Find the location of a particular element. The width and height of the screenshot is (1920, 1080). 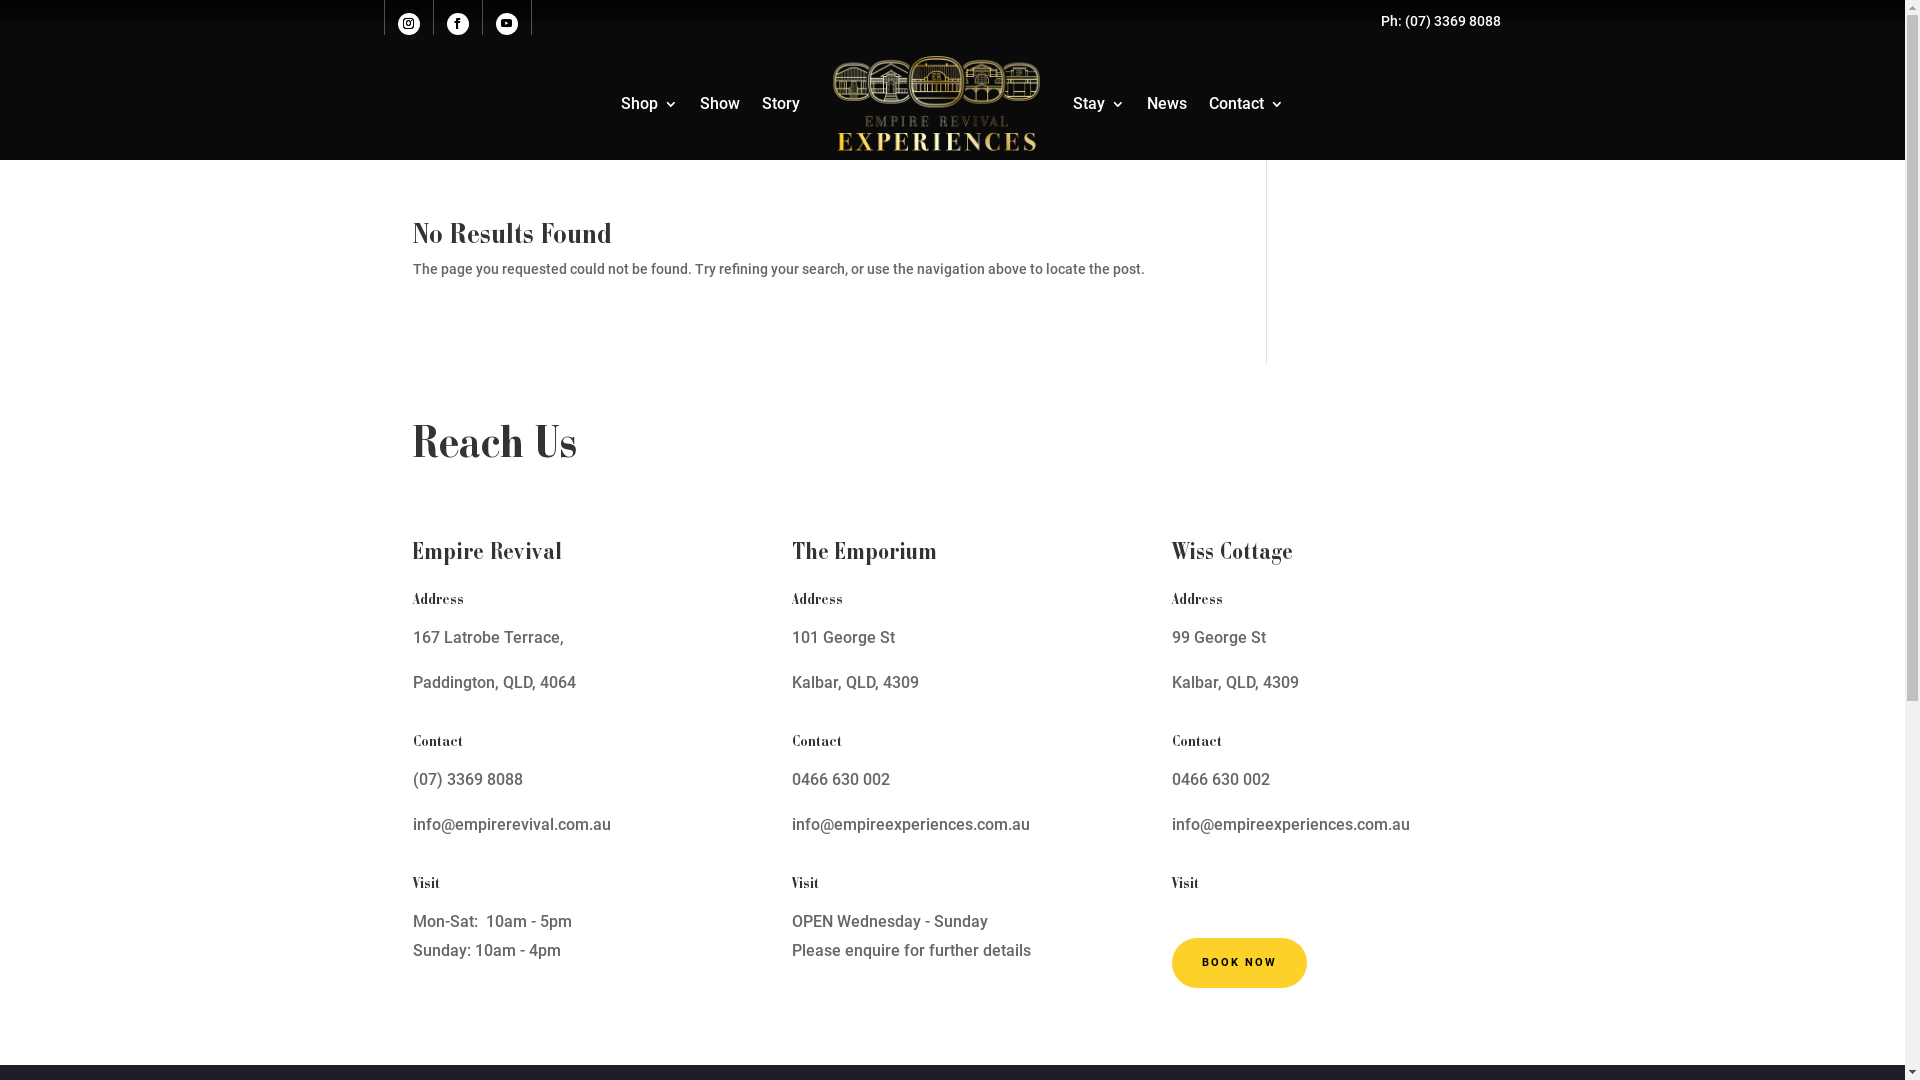

Shop is located at coordinates (650, 104).